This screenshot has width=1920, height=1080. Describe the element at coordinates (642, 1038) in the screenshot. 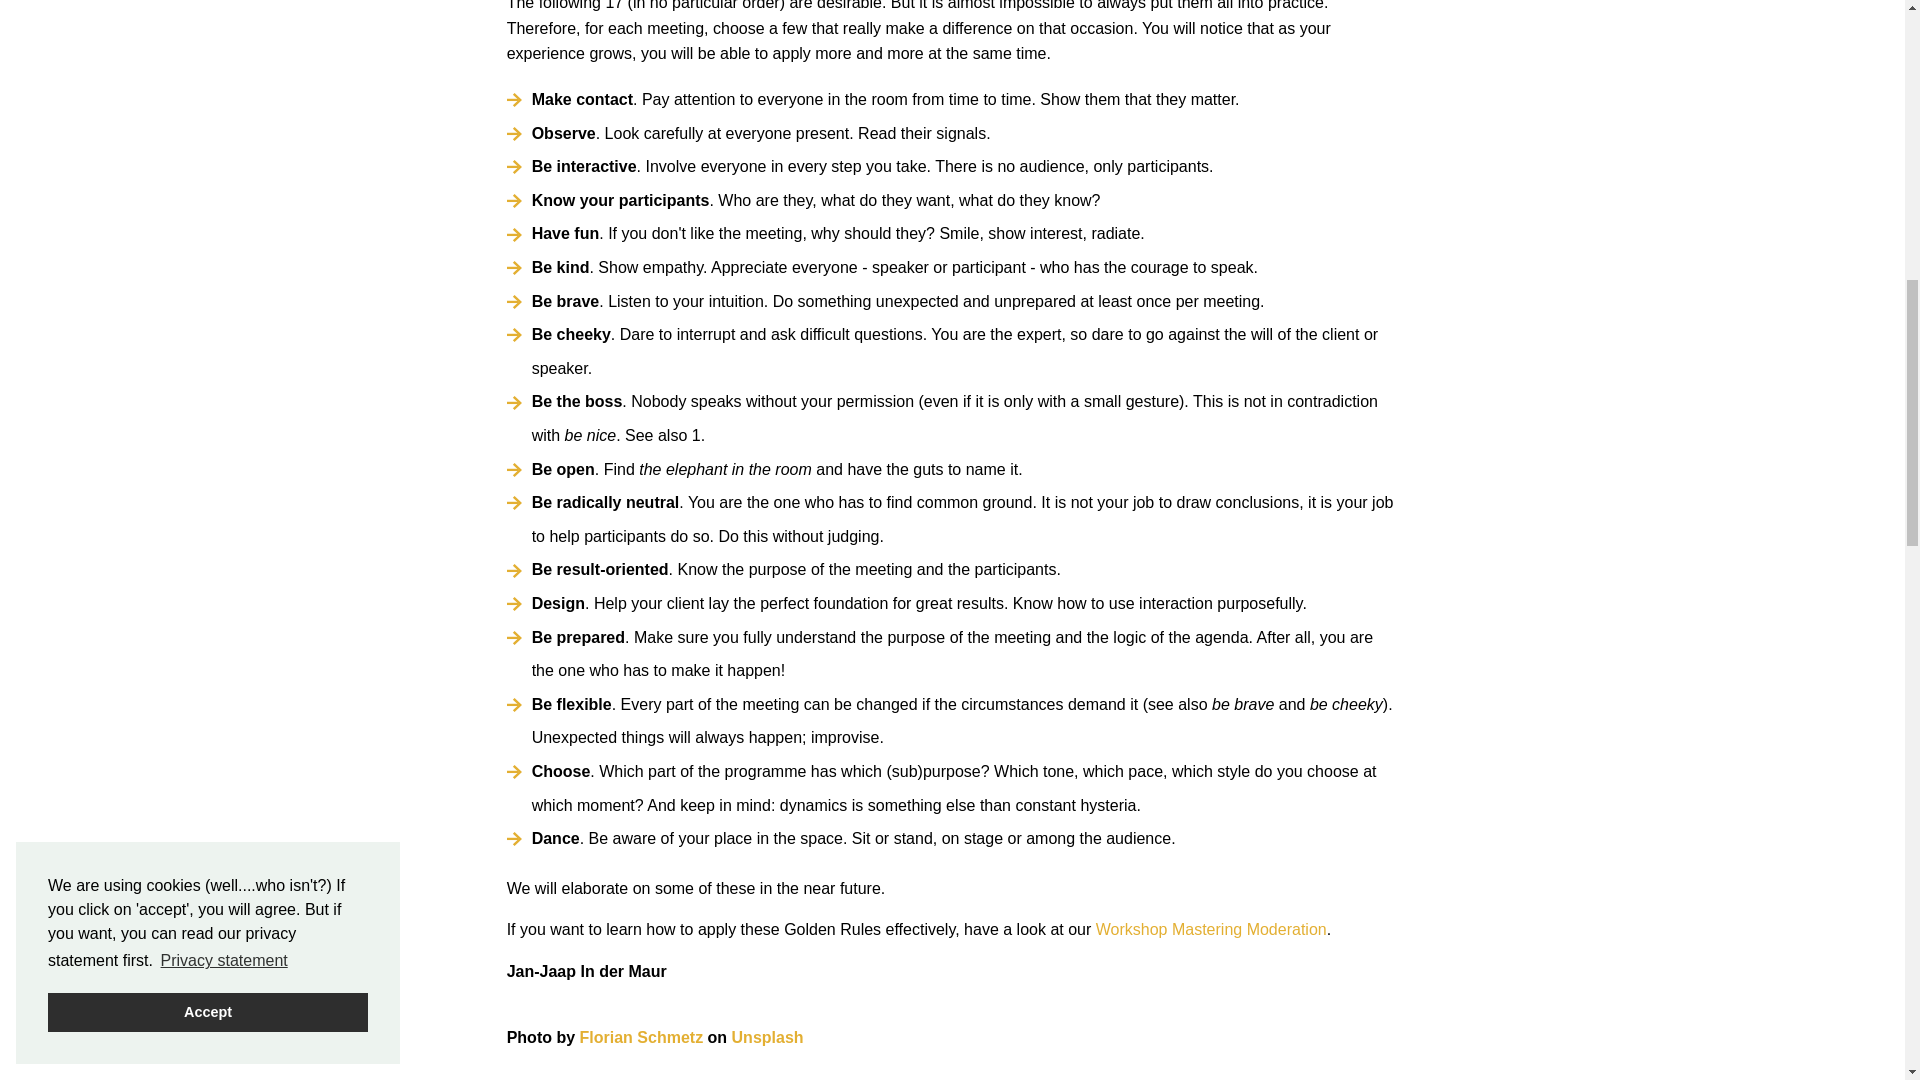

I see `Florian Schmetz` at that location.